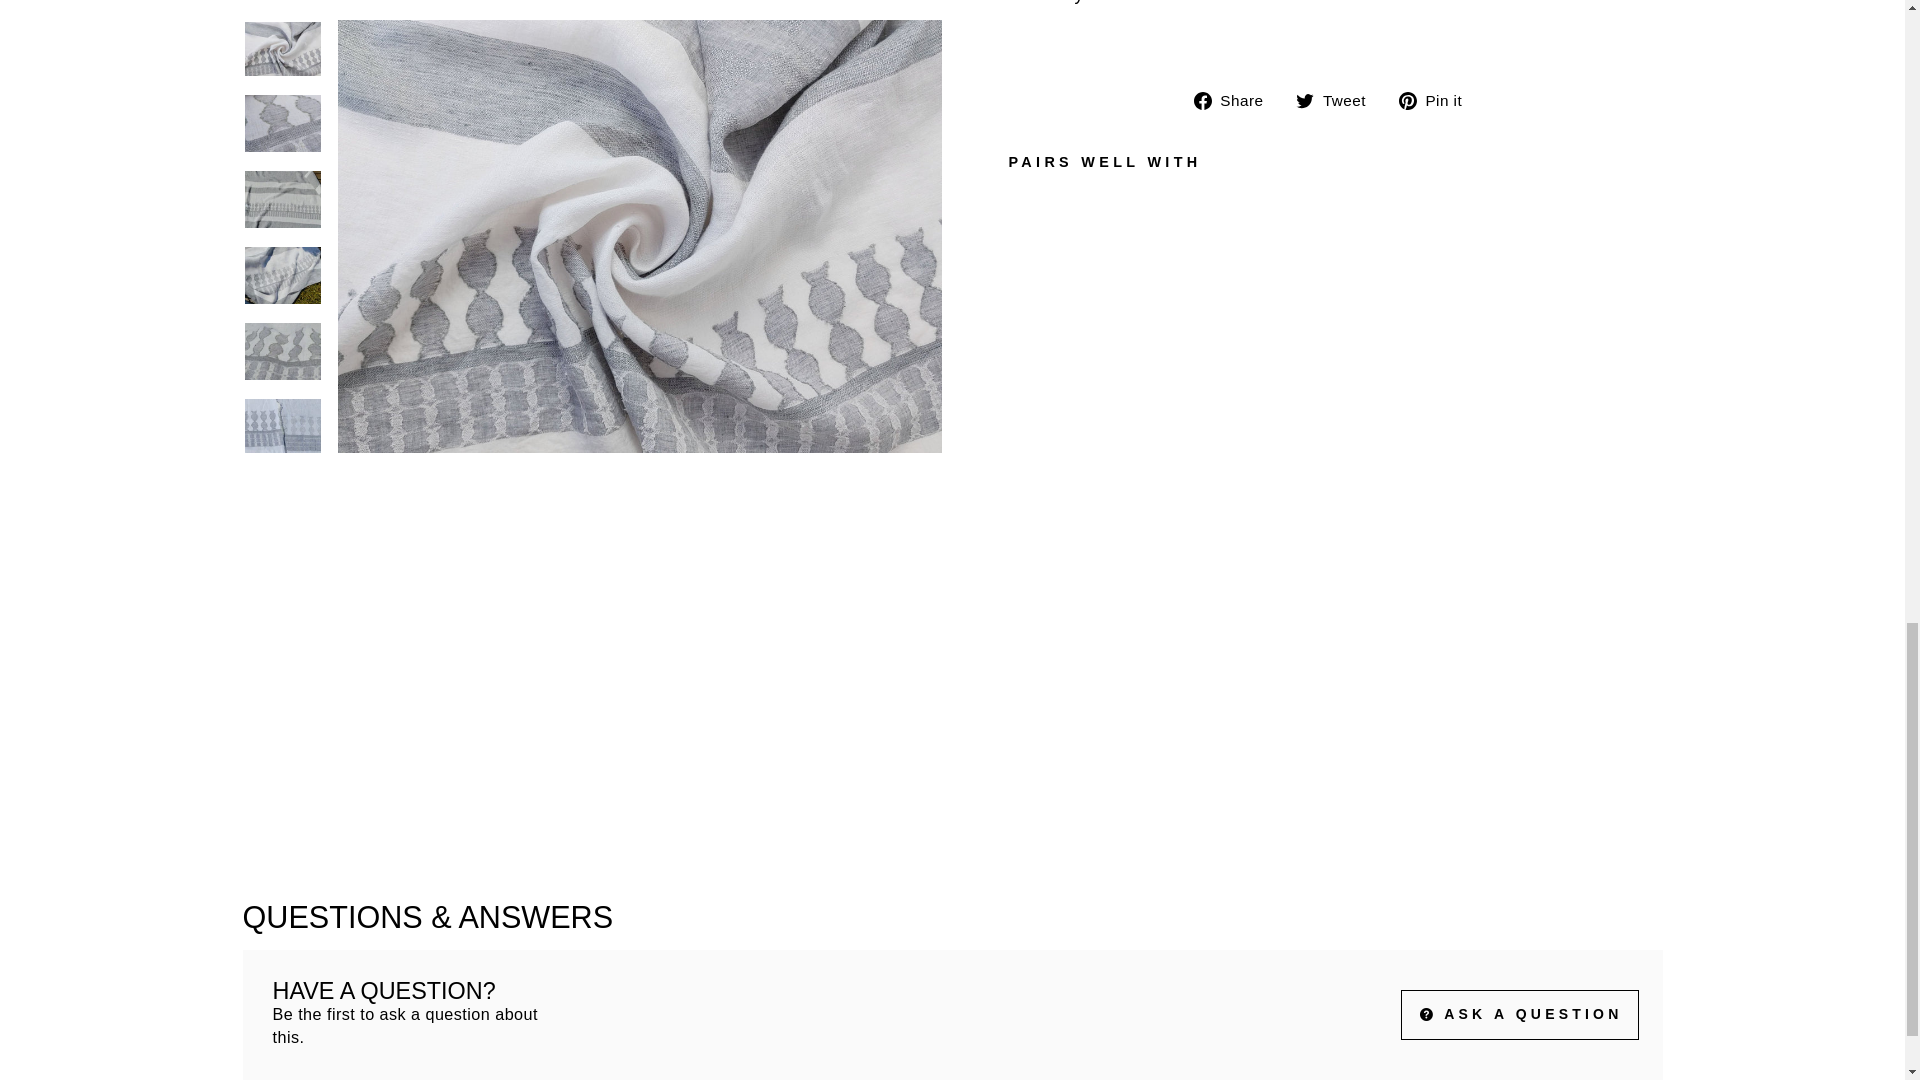 The height and width of the screenshot is (1080, 1920). Describe the element at coordinates (1438, 100) in the screenshot. I see `Pin on Pinterest` at that location.